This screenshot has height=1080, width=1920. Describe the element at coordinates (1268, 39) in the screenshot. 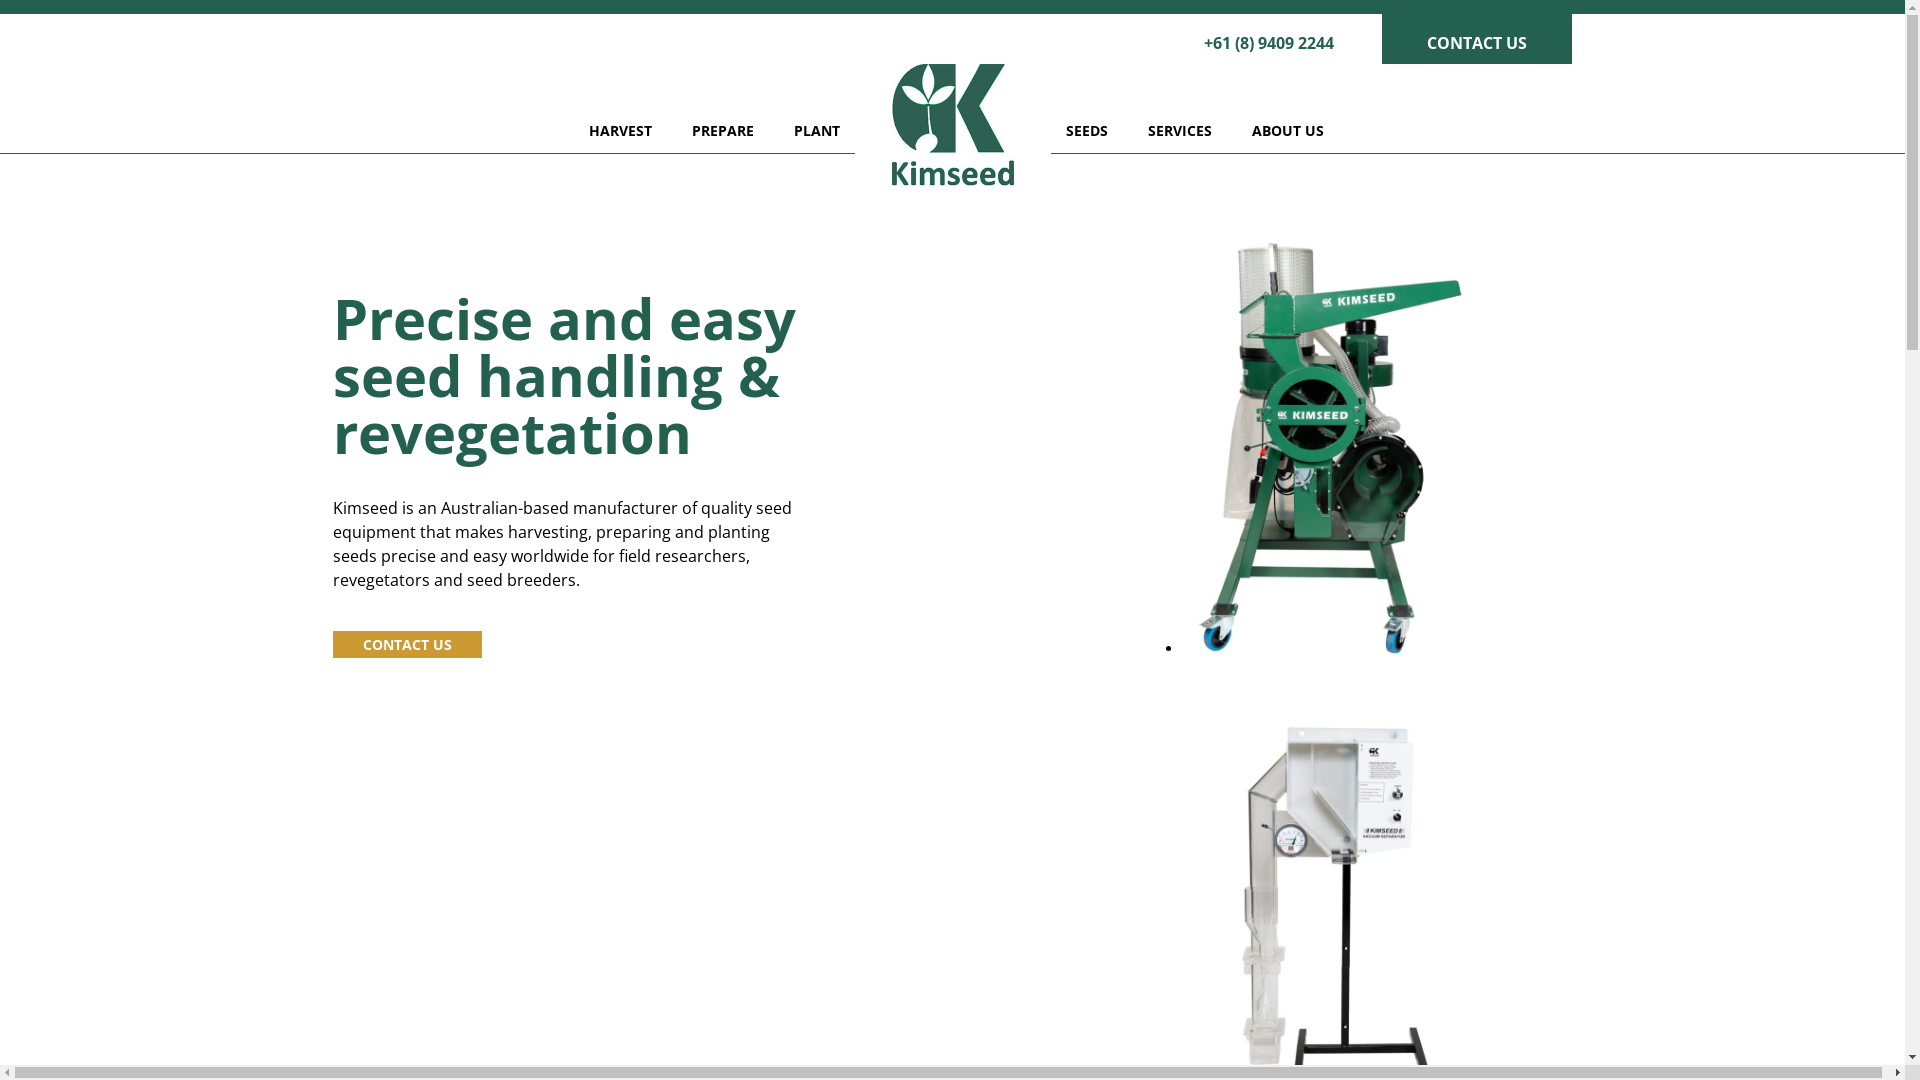

I see `+61 (8) 9409 2244` at that location.